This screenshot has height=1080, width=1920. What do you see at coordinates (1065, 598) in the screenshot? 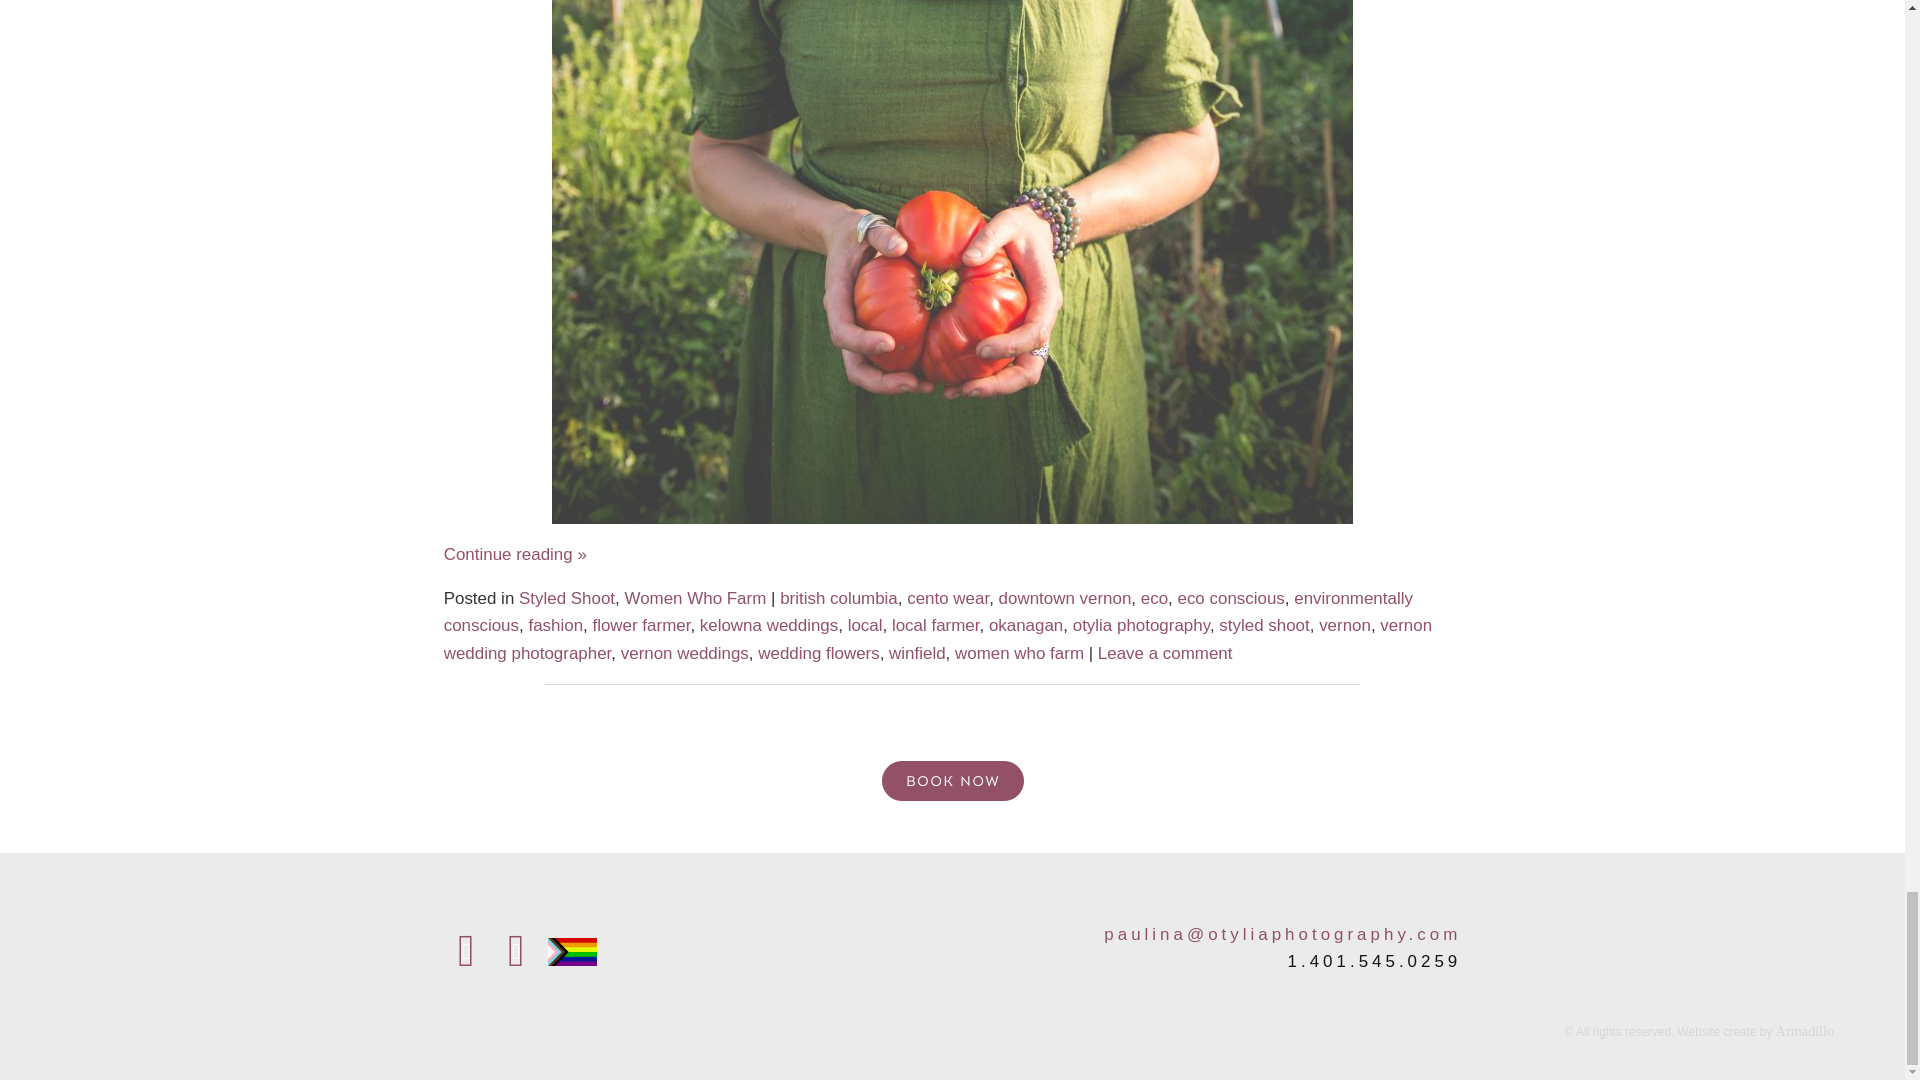
I see `downtown vernon` at bounding box center [1065, 598].